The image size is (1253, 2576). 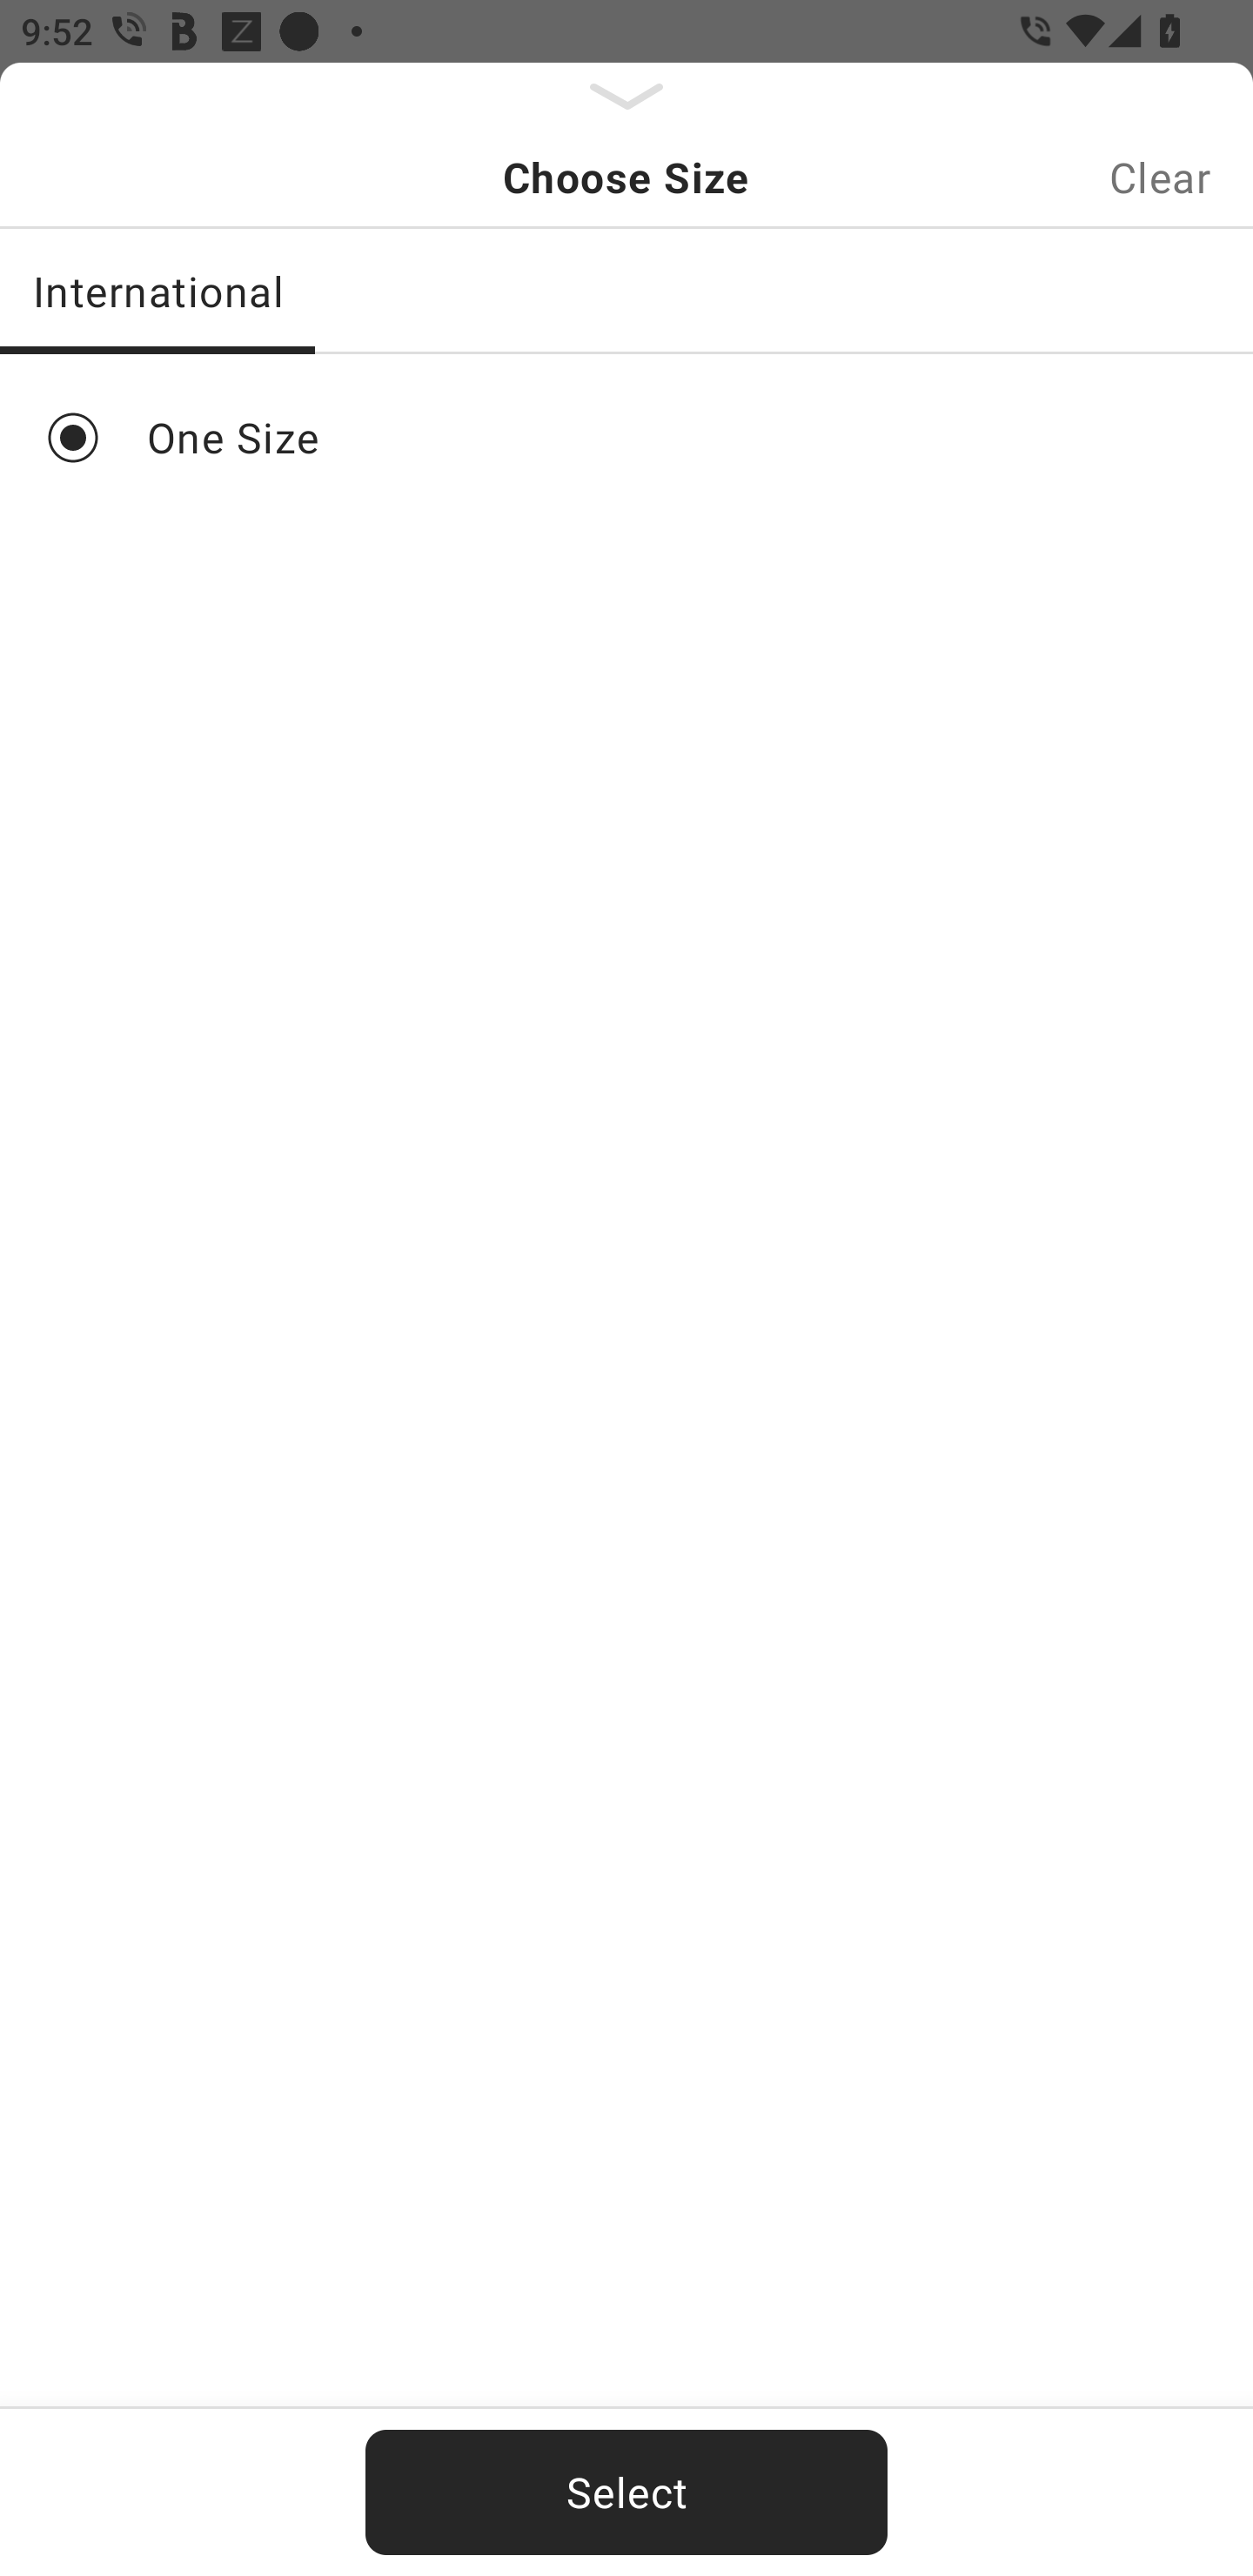 What do you see at coordinates (626, 2492) in the screenshot?
I see `Select` at bounding box center [626, 2492].